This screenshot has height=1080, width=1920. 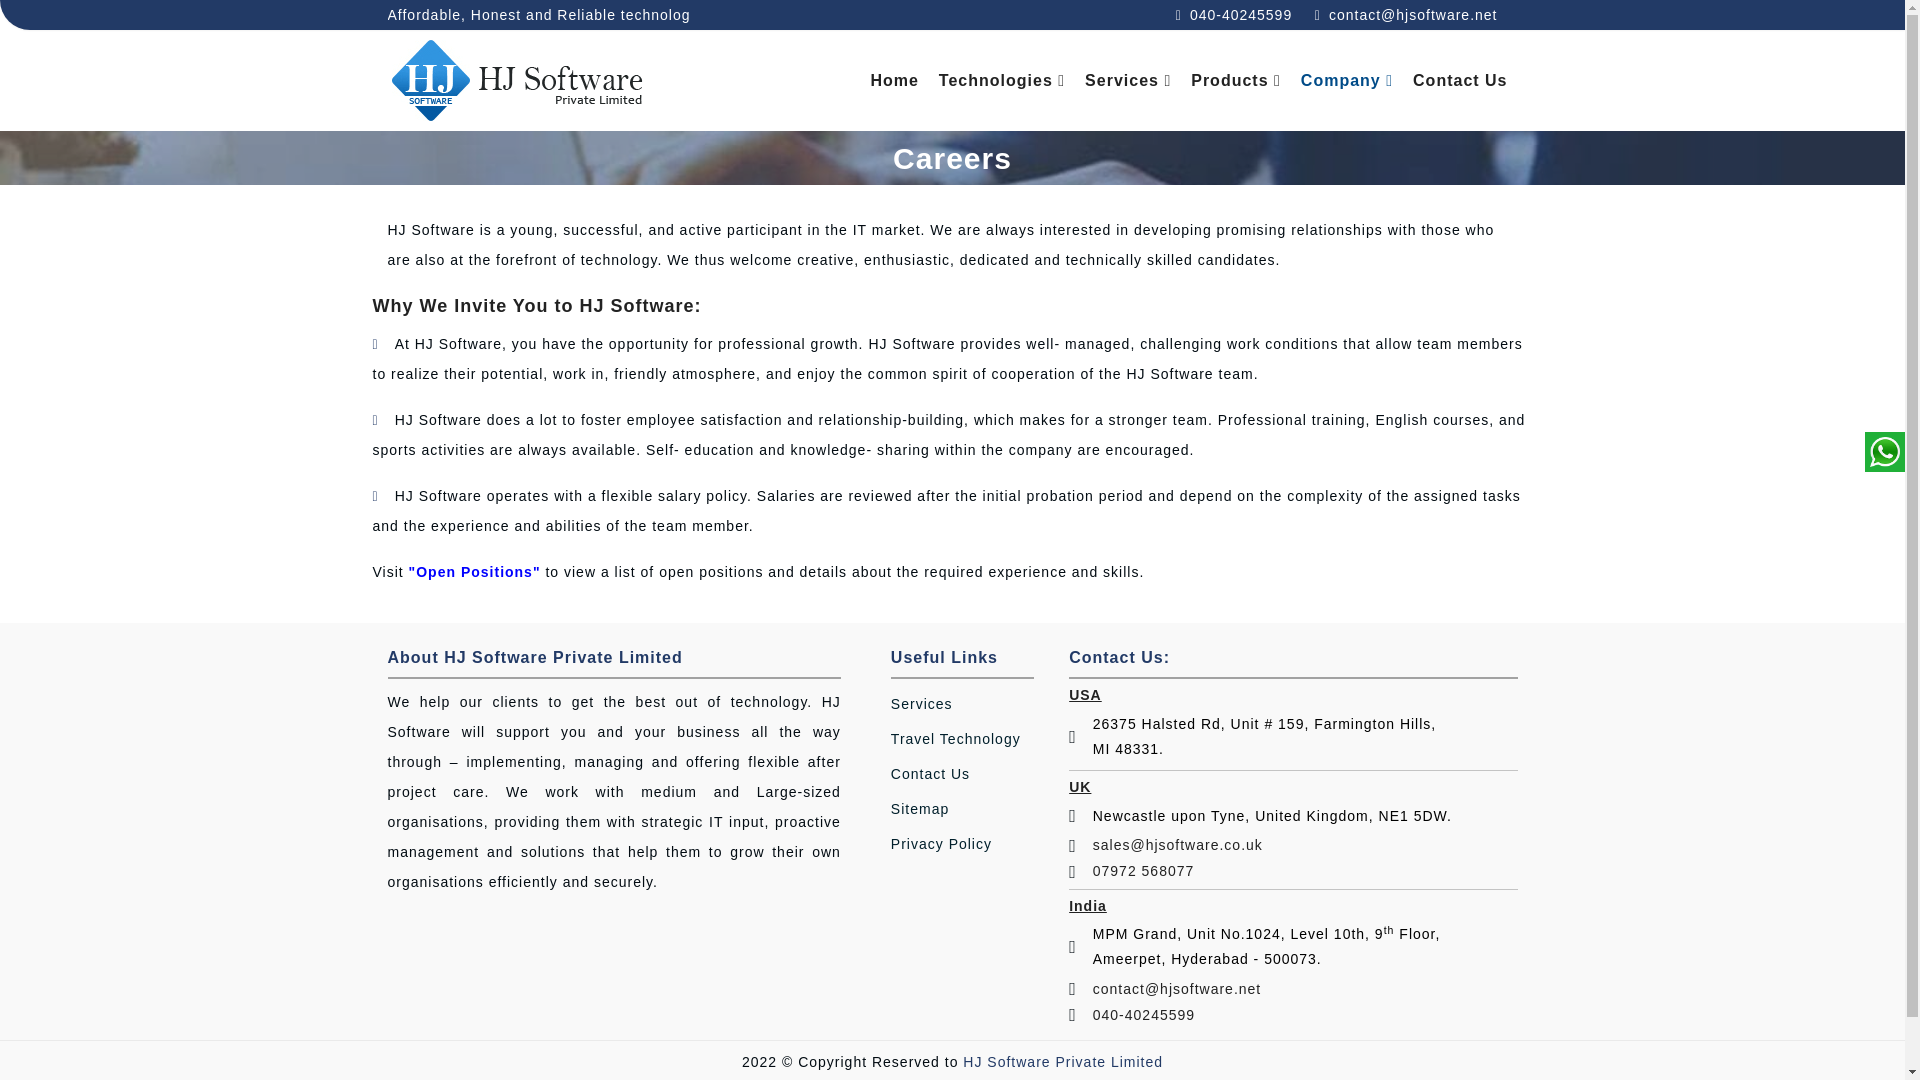 What do you see at coordinates (1128, 80) in the screenshot?
I see `Services` at bounding box center [1128, 80].